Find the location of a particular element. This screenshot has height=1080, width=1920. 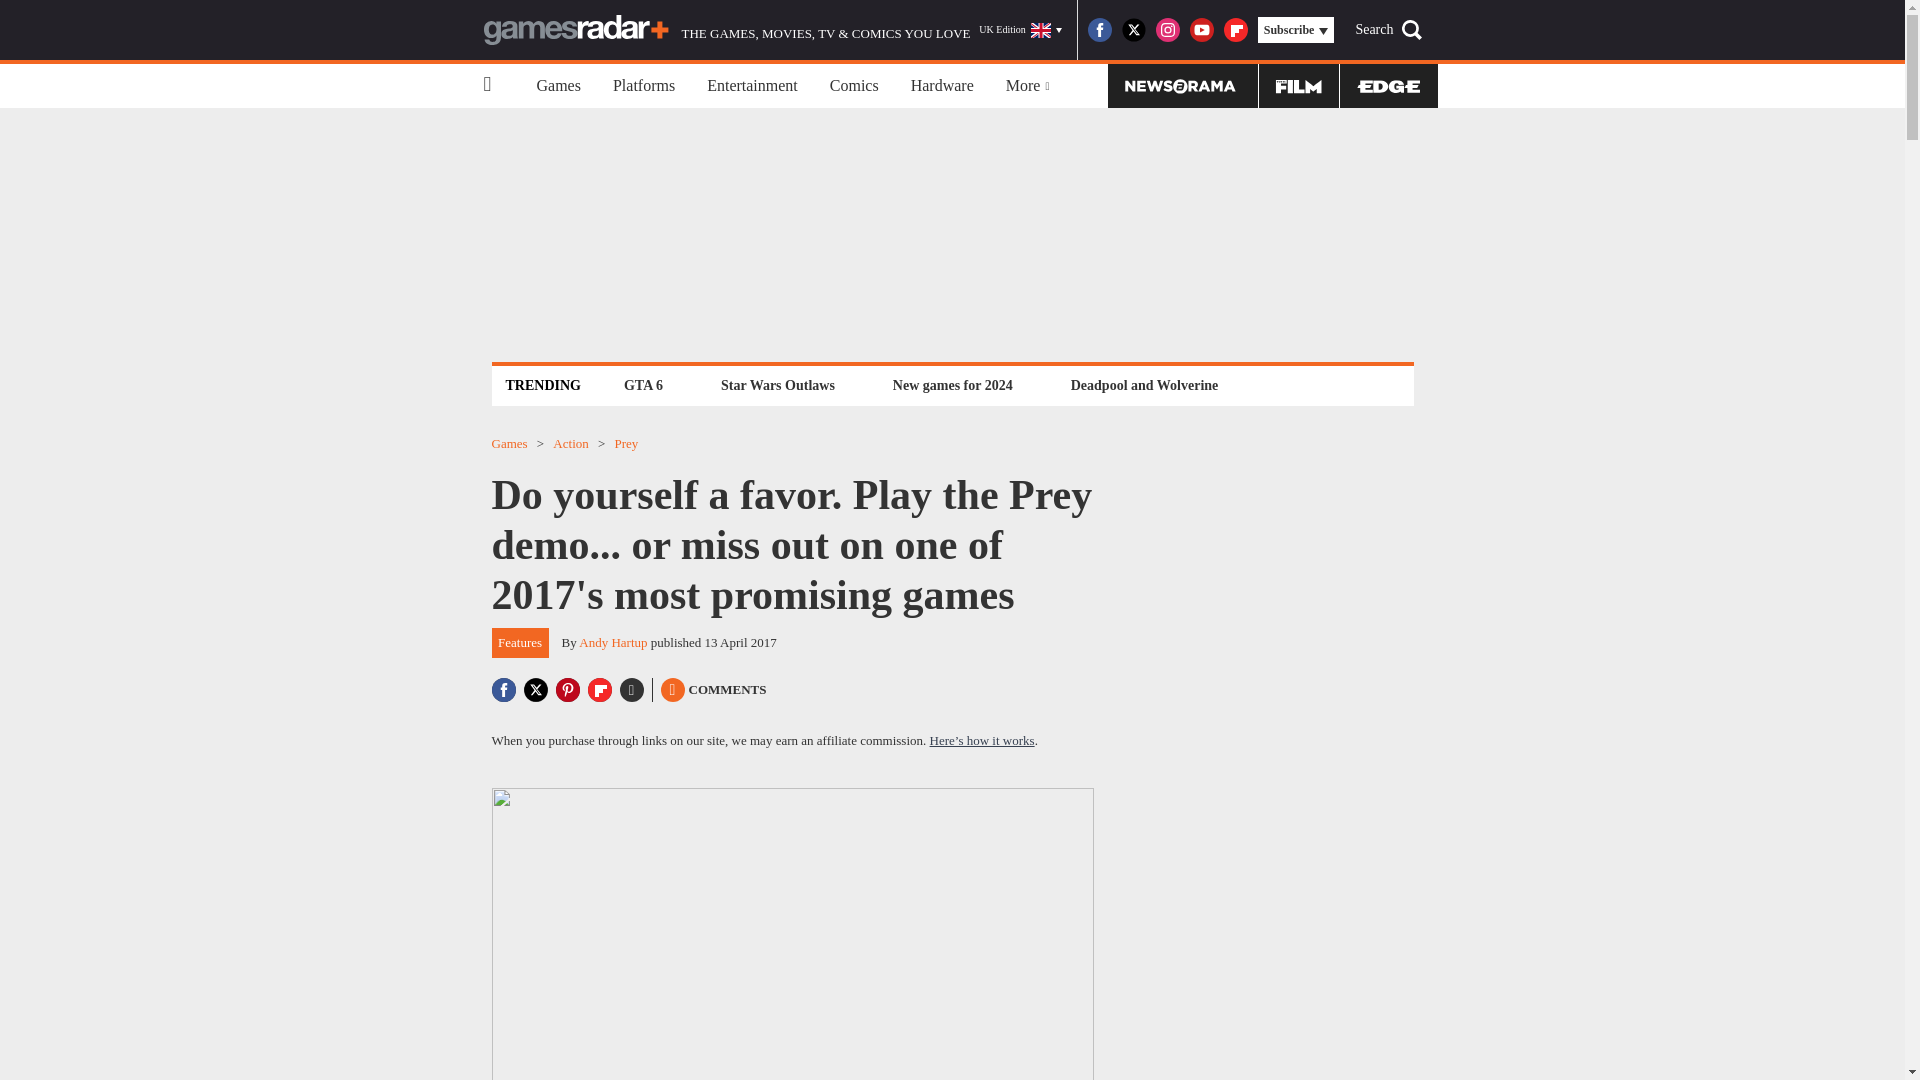

Entertainment is located at coordinates (752, 86).